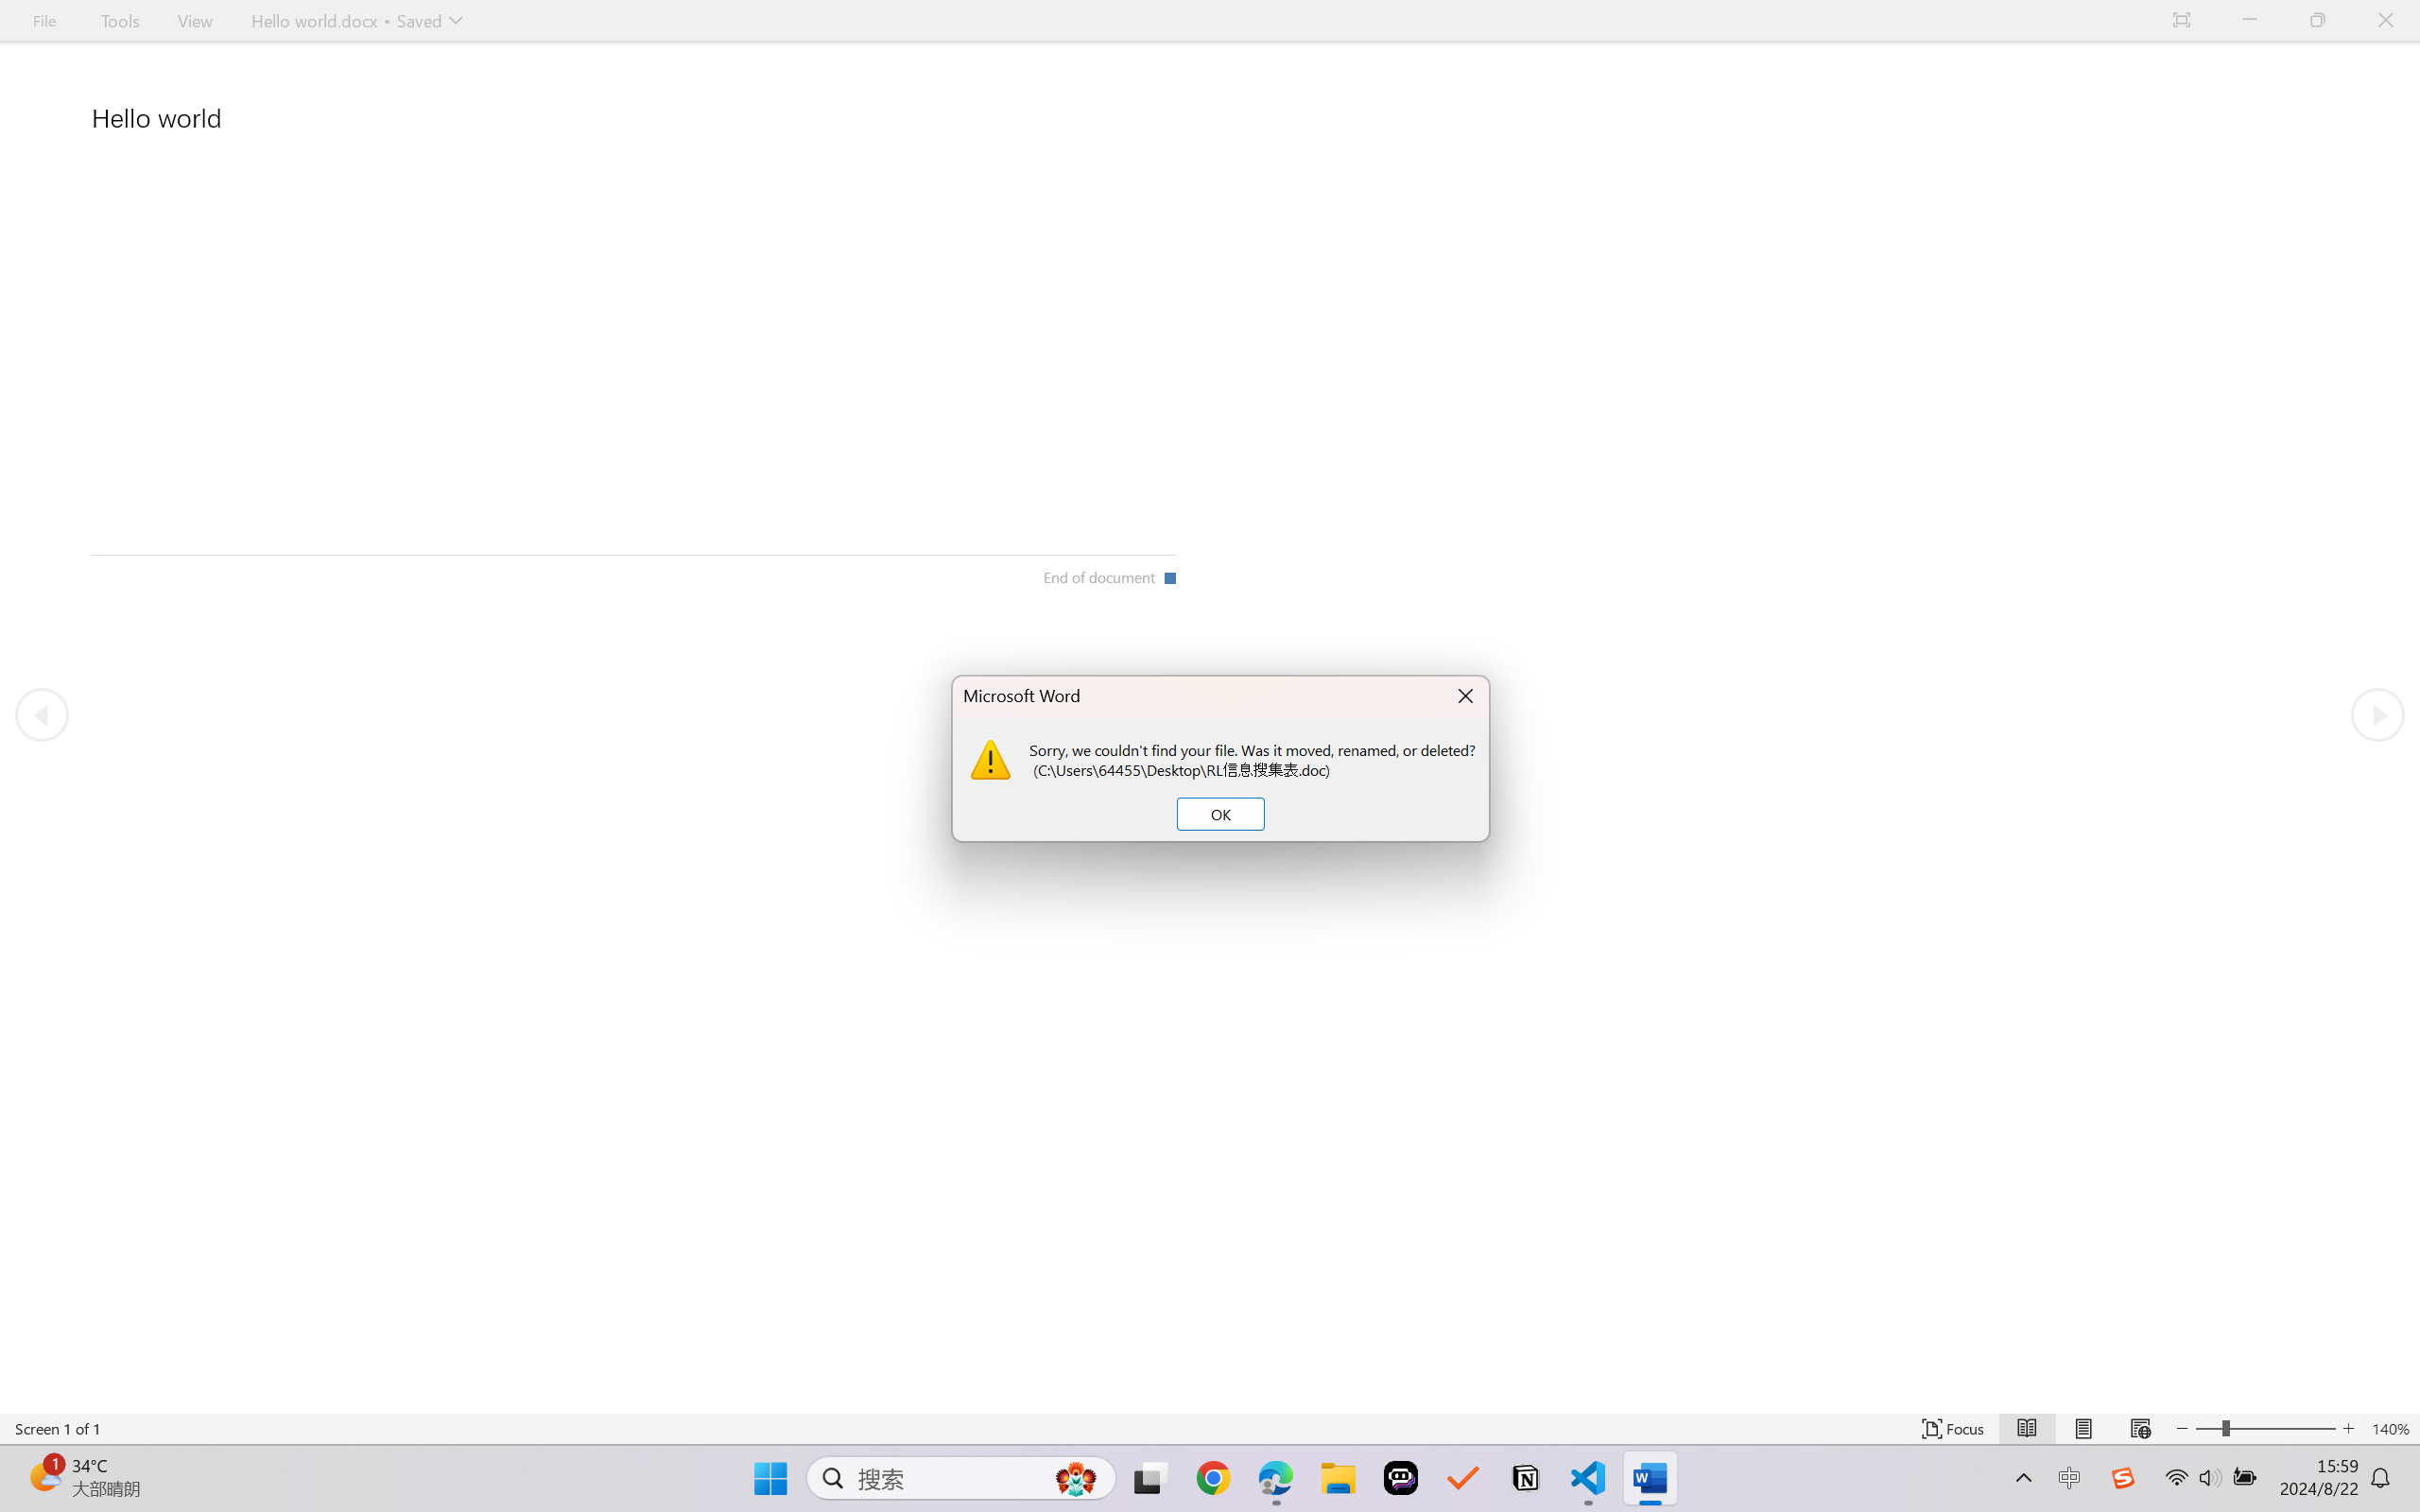 The image size is (2420, 1512). Describe the element at coordinates (2123, 1478) in the screenshot. I see `Class: Image` at that location.